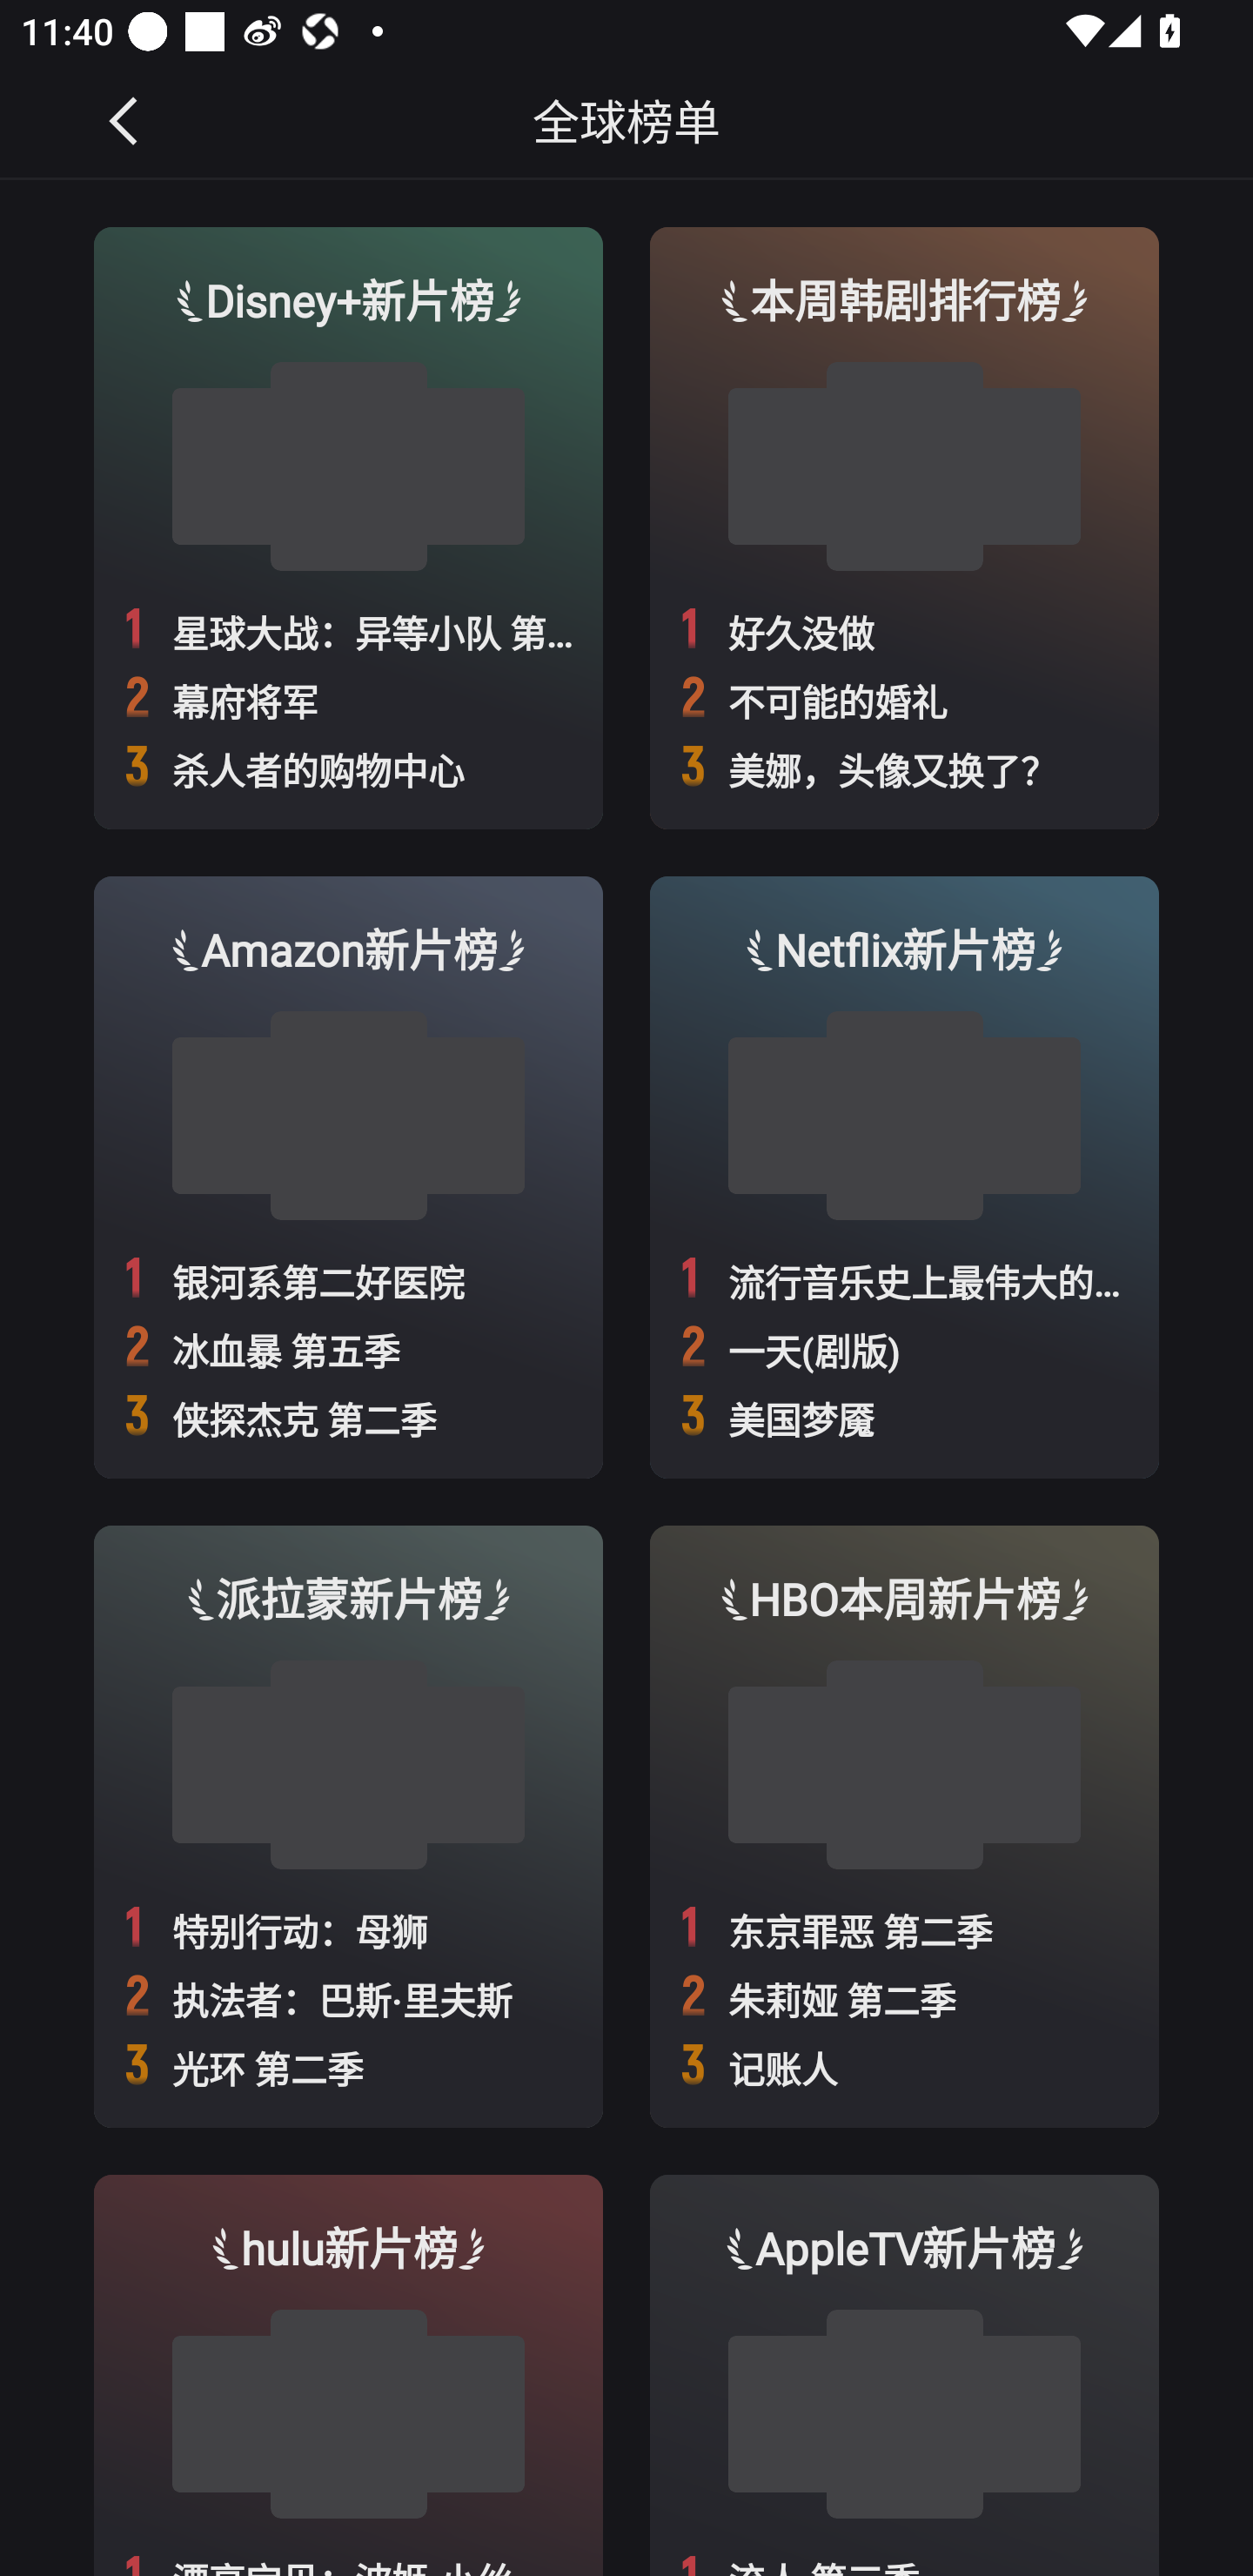 The height and width of the screenshot is (2576, 1253). Describe the element at coordinates (905, 1348) in the screenshot. I see `2 一天(剧版)` at that location.